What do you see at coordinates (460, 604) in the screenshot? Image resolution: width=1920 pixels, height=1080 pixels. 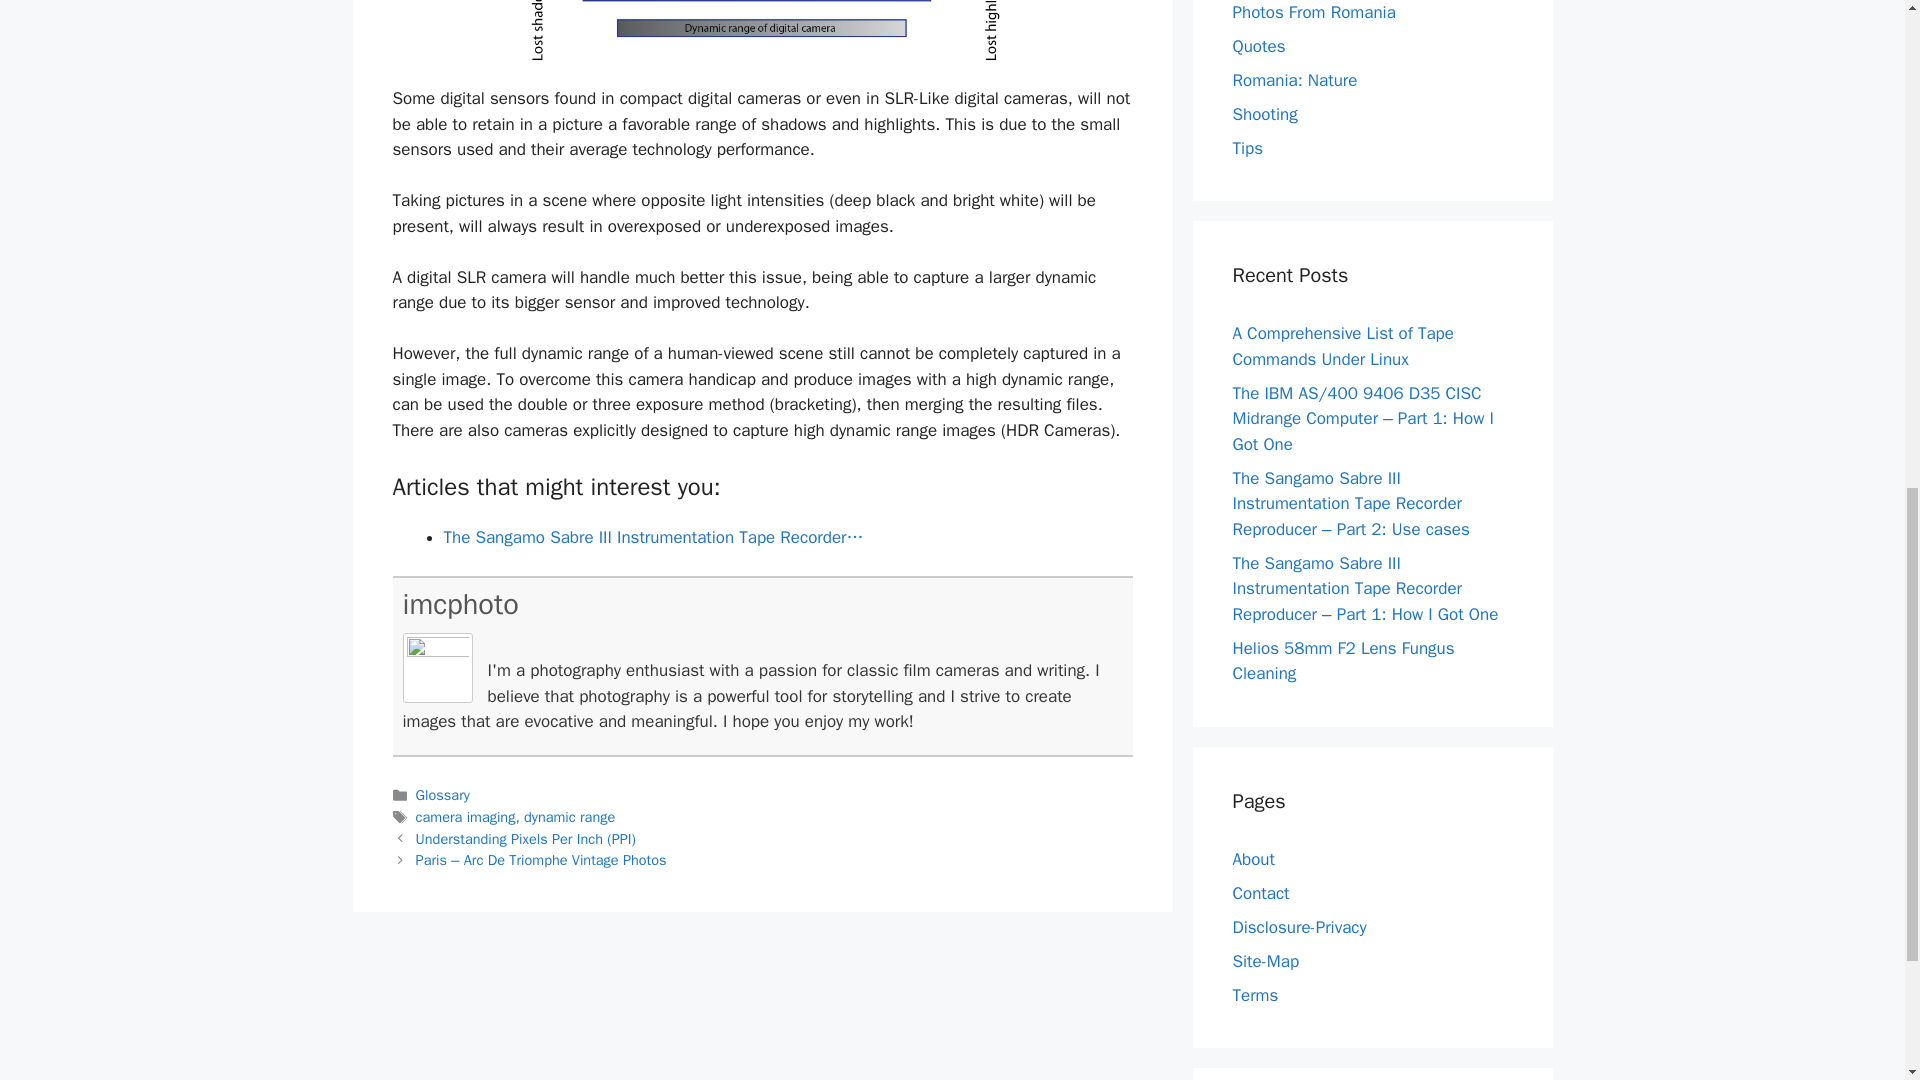 I see `All posts by imcphoto` at bounding box center [460, 604].